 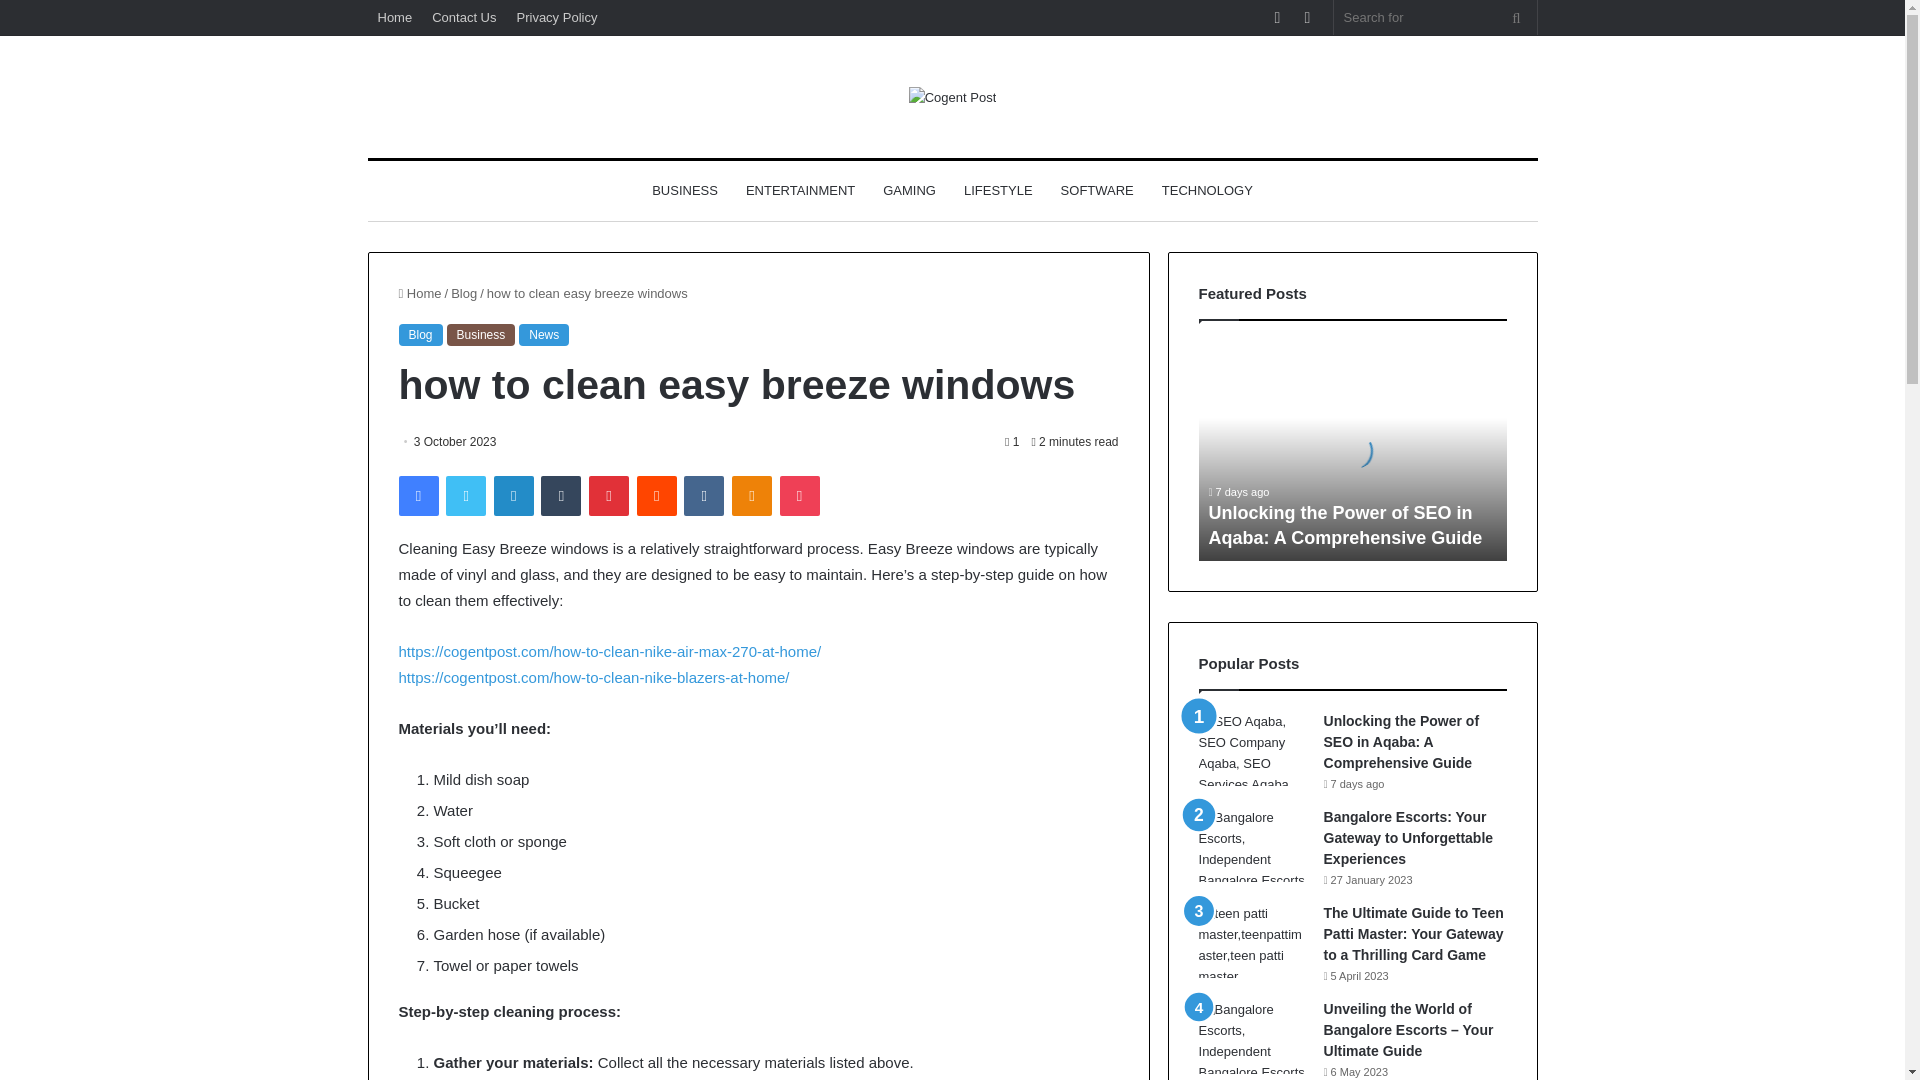 What do you see at coordinates (800, 190) in the screenshot?
I see `ENTERTAINMENT` at bounding box center [800, 190].